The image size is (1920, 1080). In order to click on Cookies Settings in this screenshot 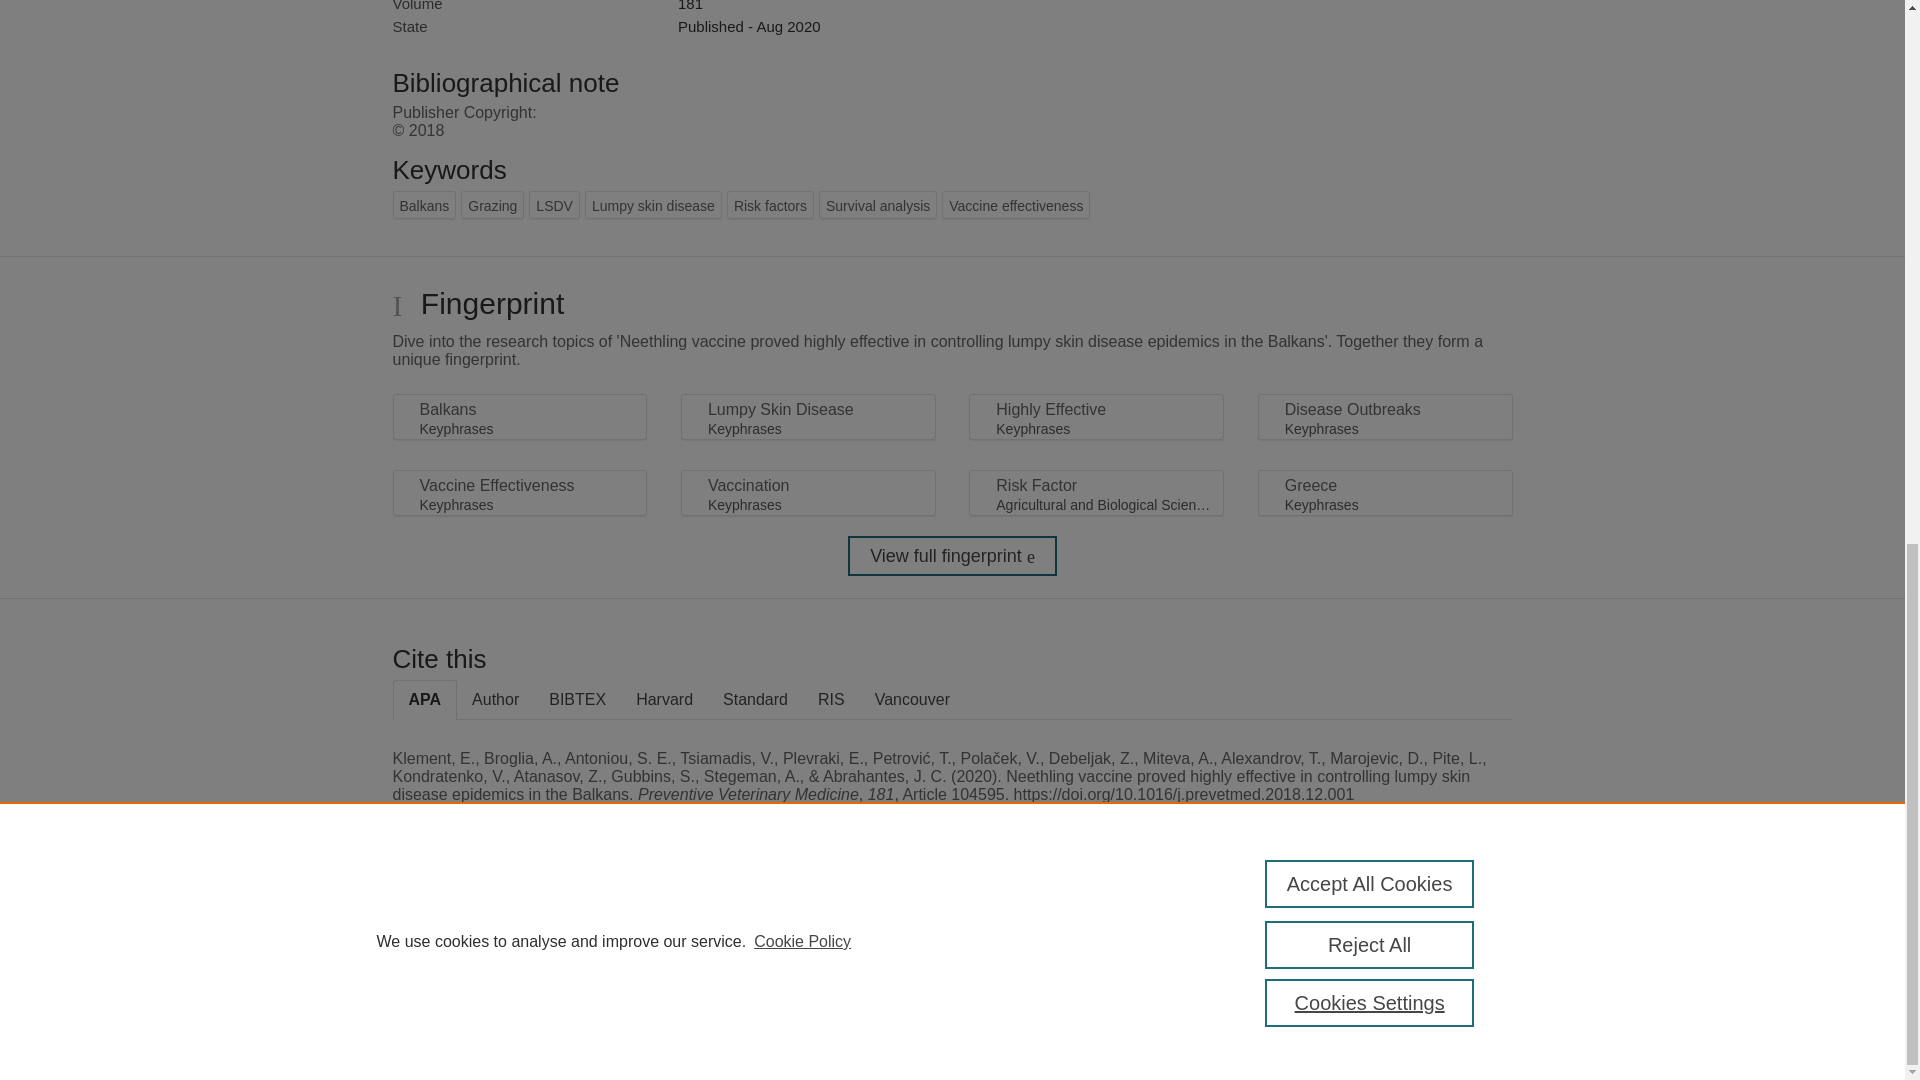, I will do `click(440, 1030)`.